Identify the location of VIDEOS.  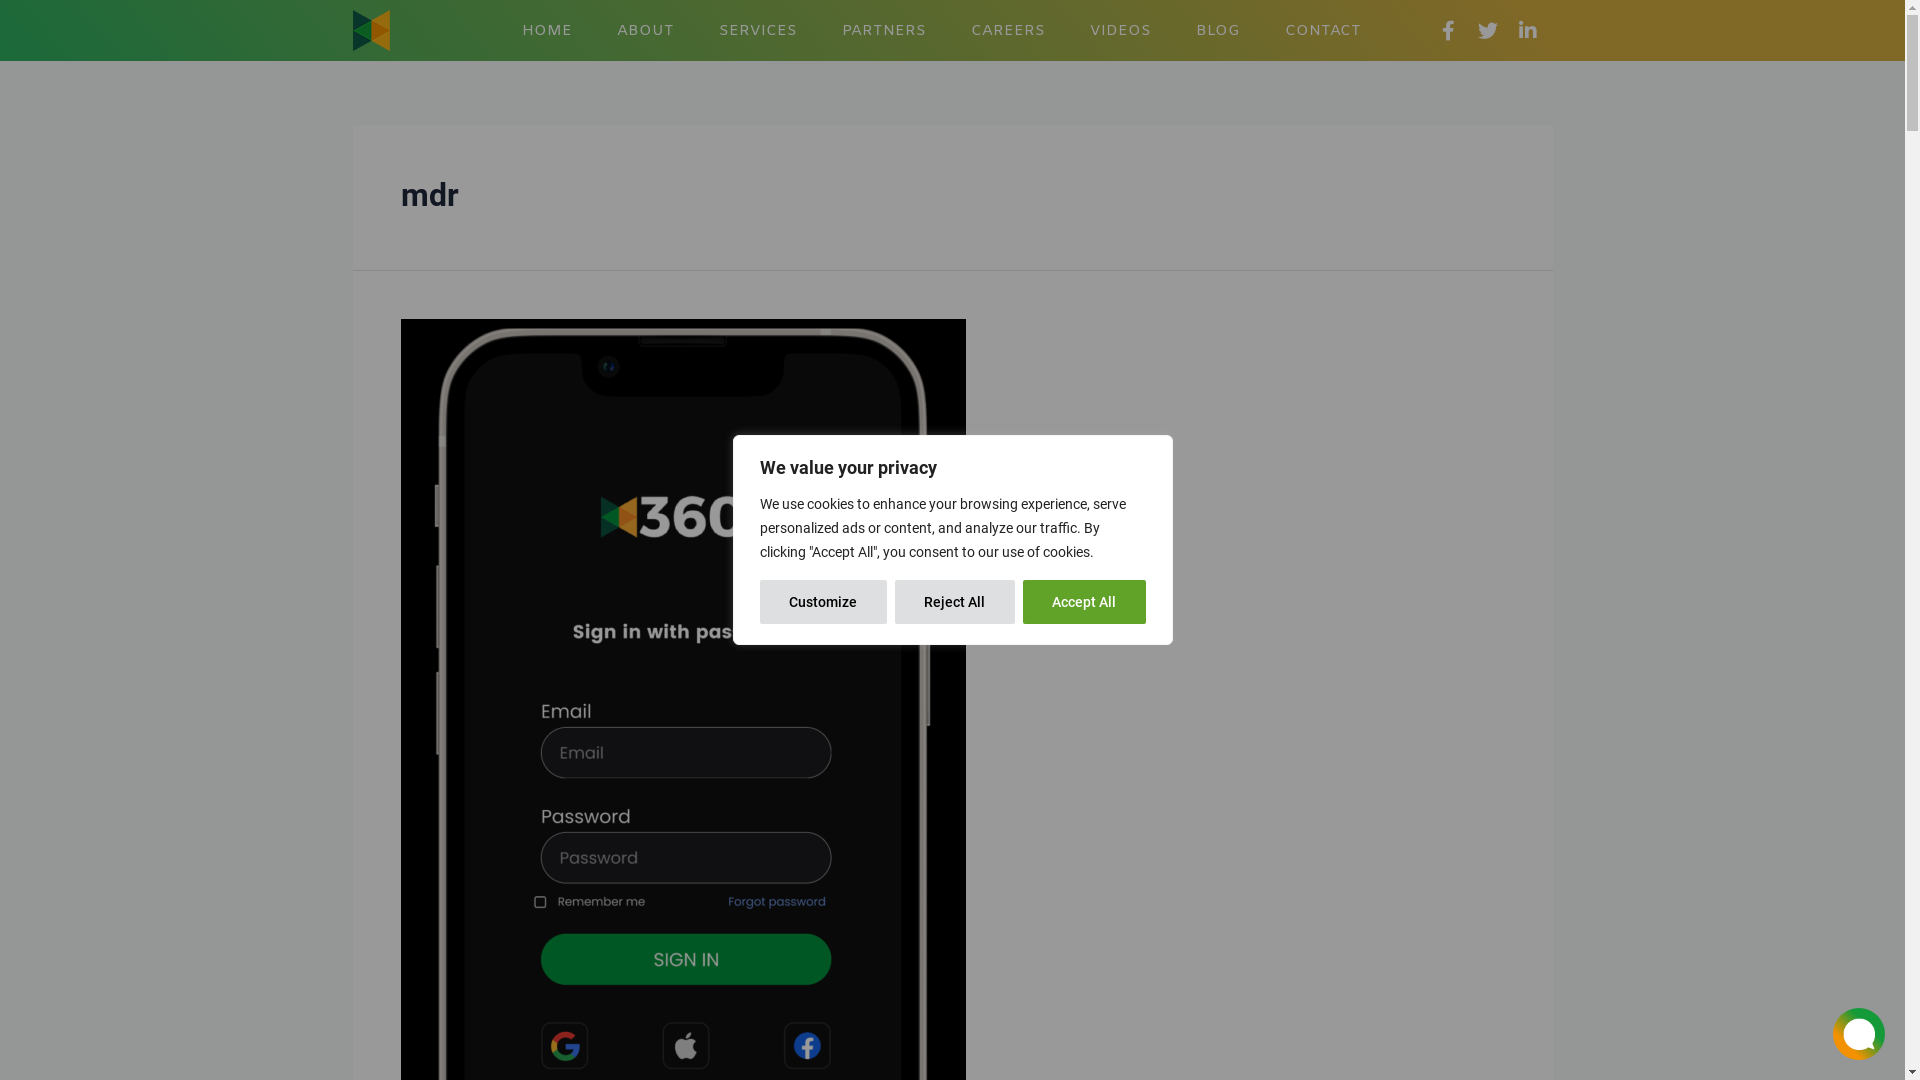
(1120, 31).